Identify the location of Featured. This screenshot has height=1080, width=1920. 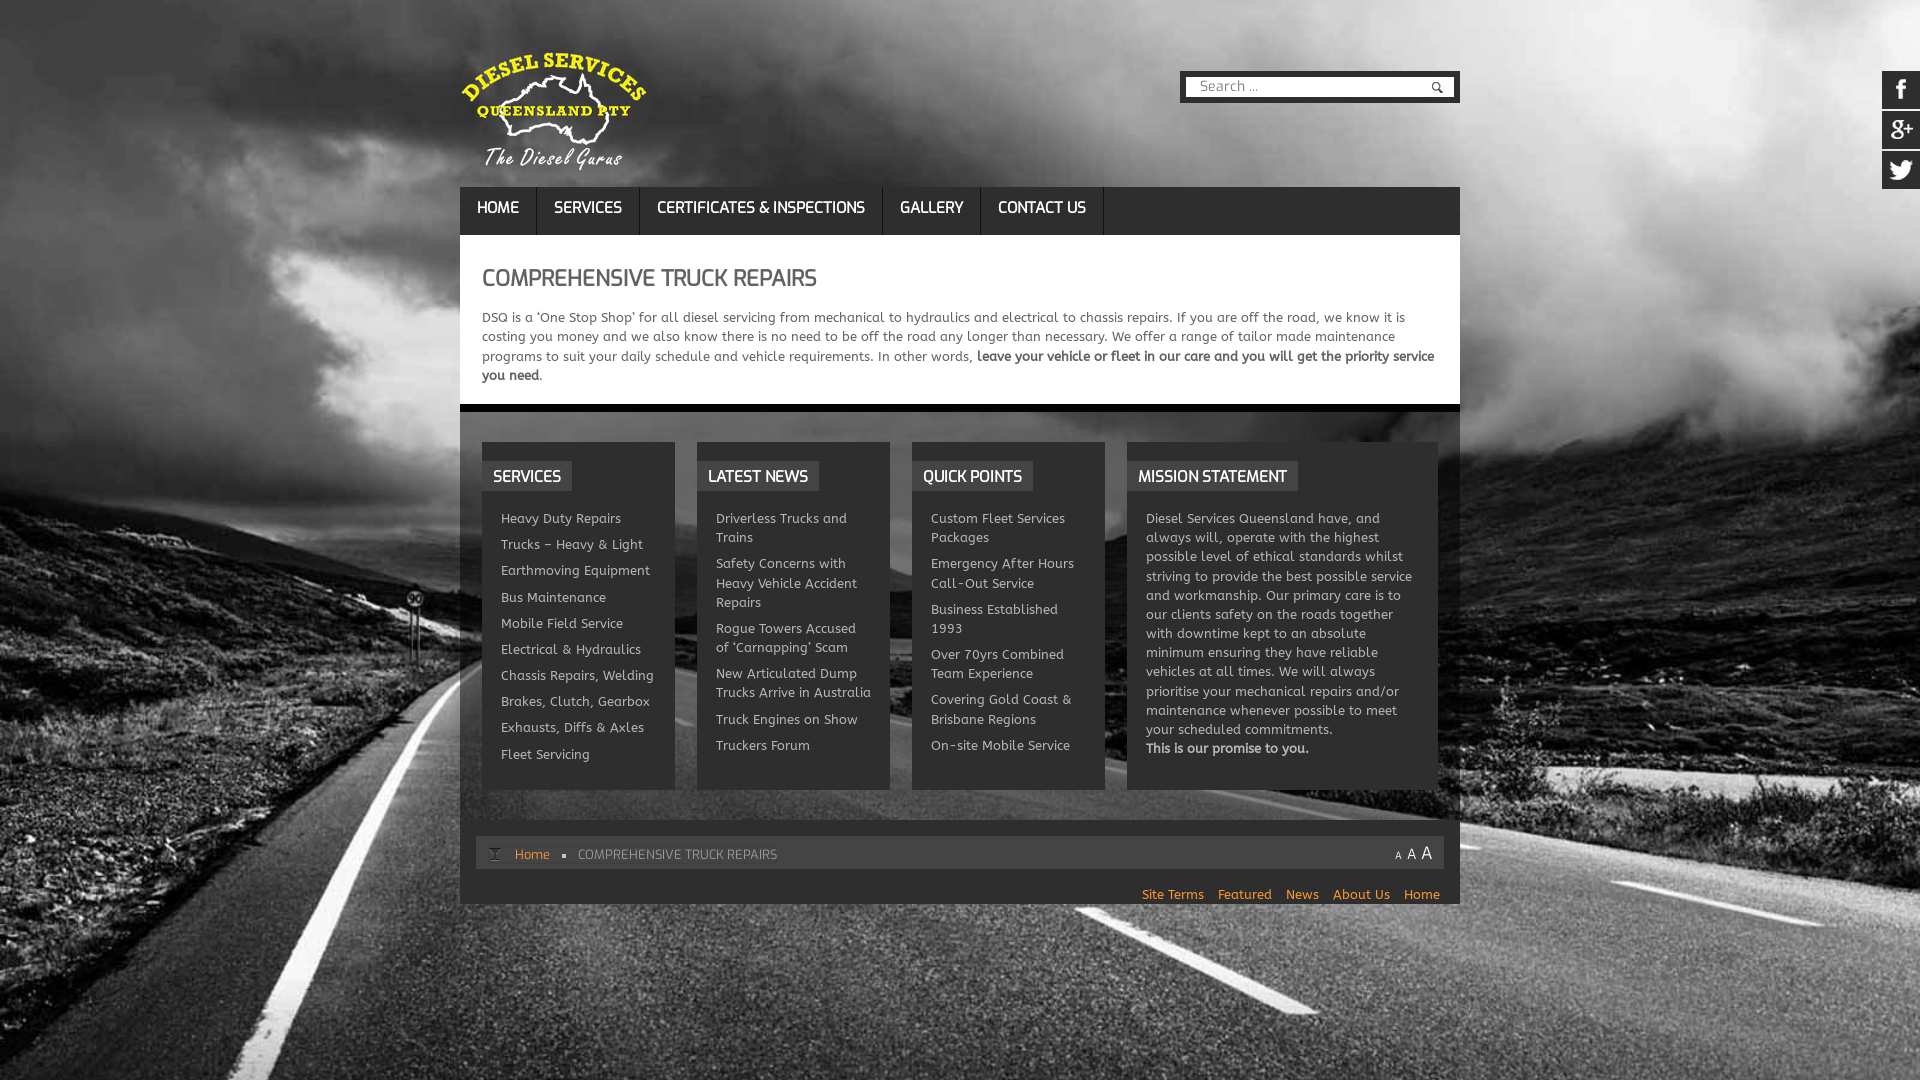
(1245, 894).